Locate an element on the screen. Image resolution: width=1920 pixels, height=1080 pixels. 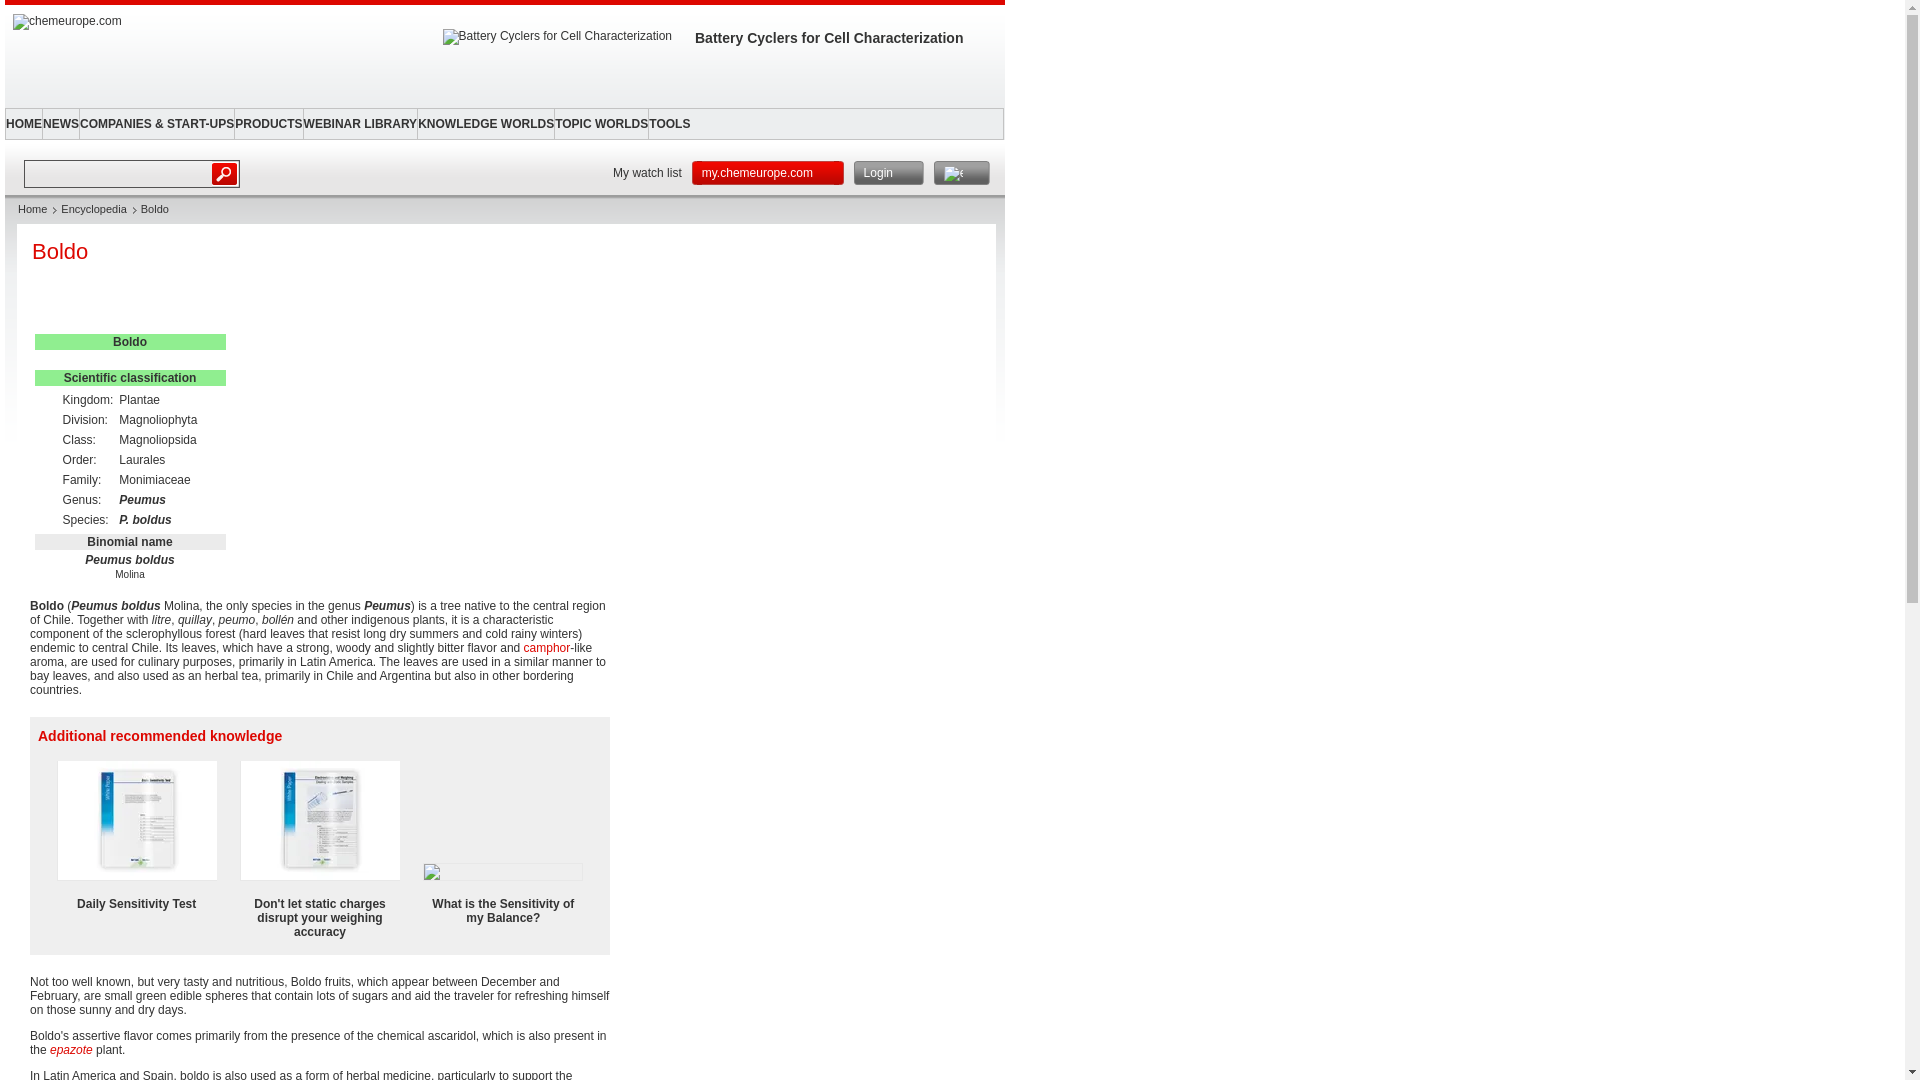
Epazote is located at coordinates (70, 1050).